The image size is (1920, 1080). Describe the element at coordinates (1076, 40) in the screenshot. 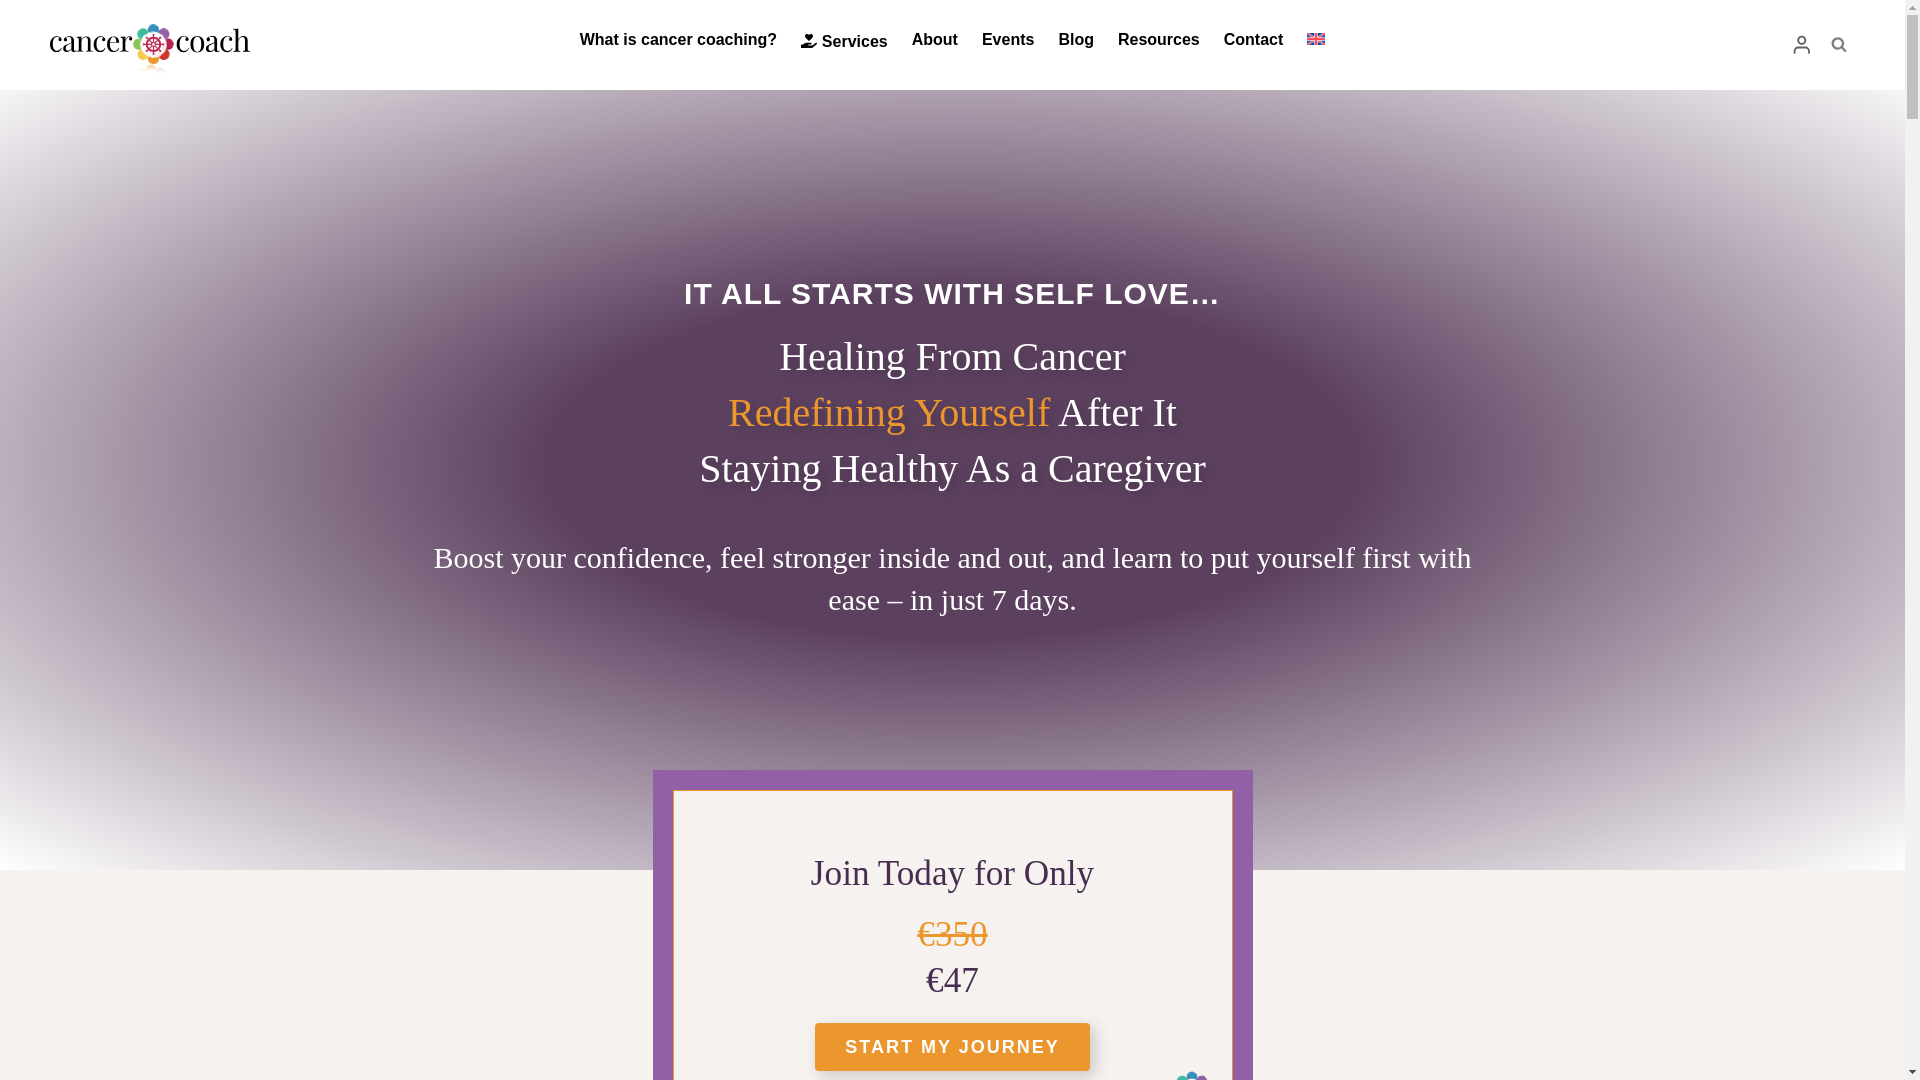

I see `Blog` at that location.